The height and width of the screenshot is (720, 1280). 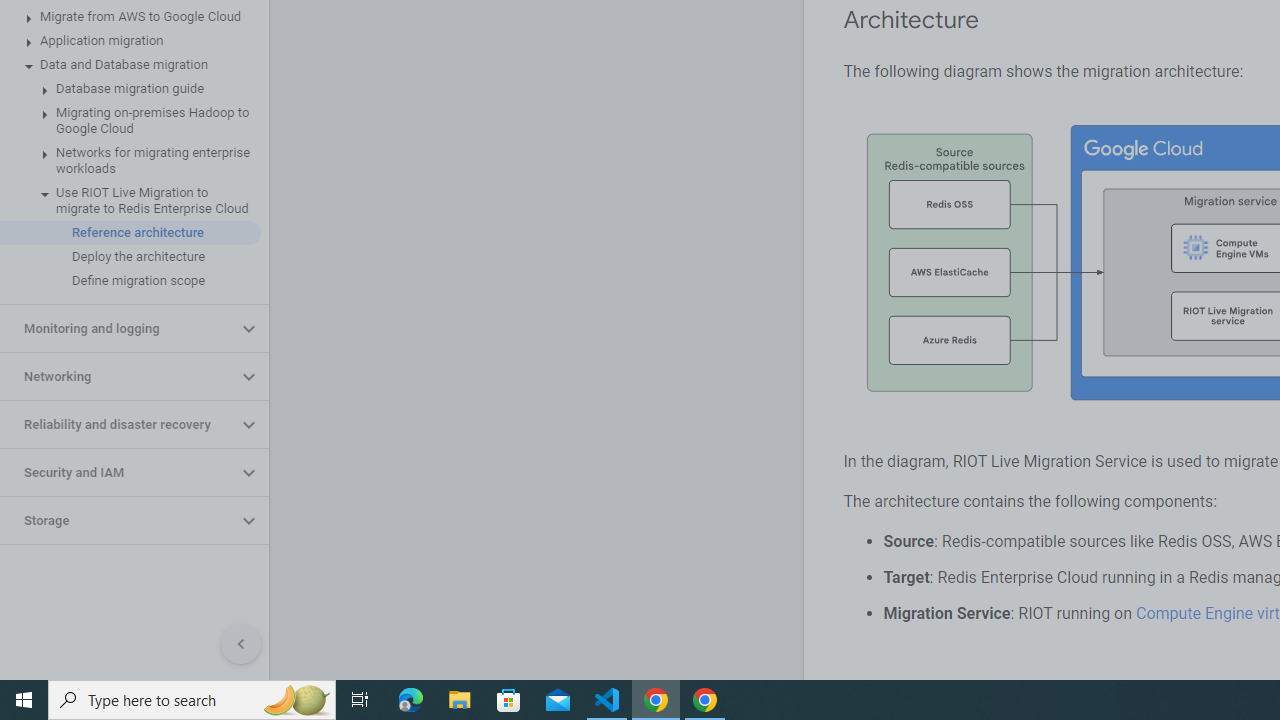 I want to click on Use RIOT Live Migration to migrate to Redis Enterprise Cloud, so click(x=130, y=200).